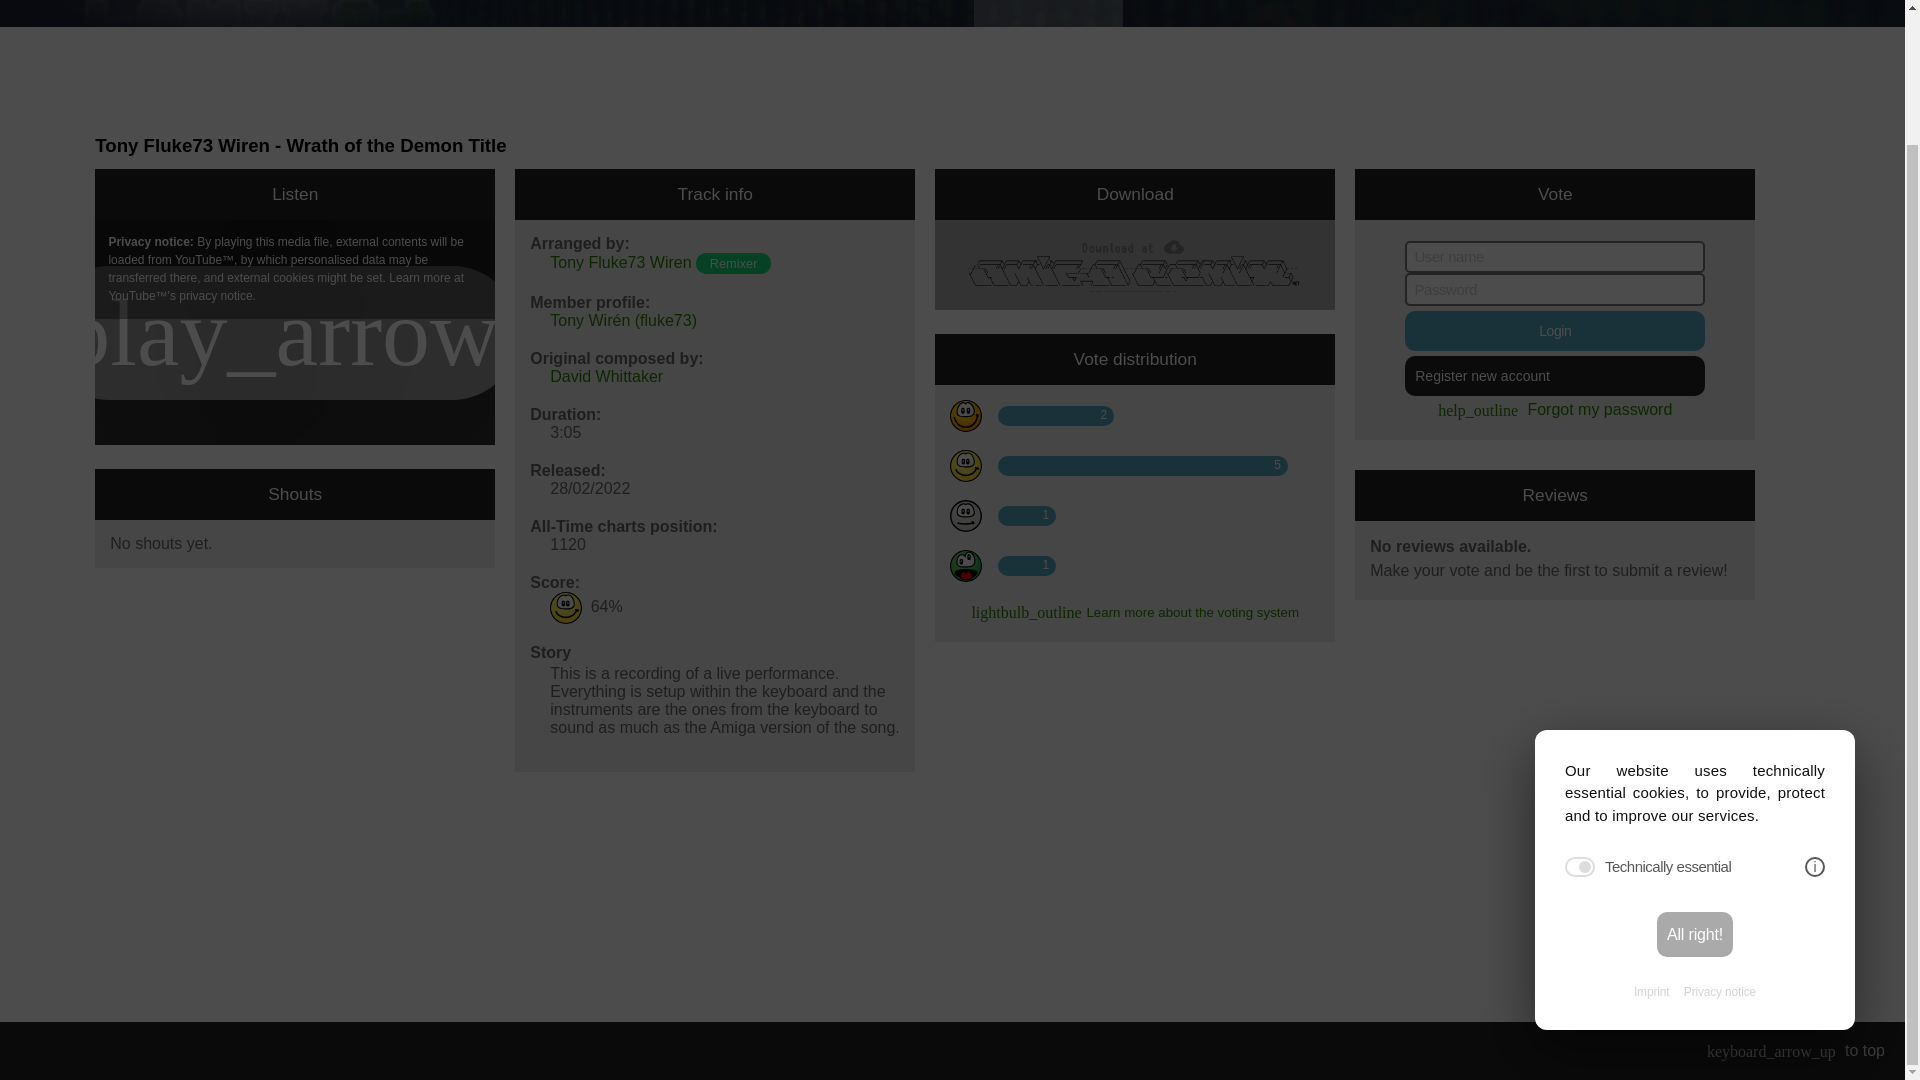 The height and width of the screenshot is (1080, 1920). I want to click on Login, so click(1554, 331).